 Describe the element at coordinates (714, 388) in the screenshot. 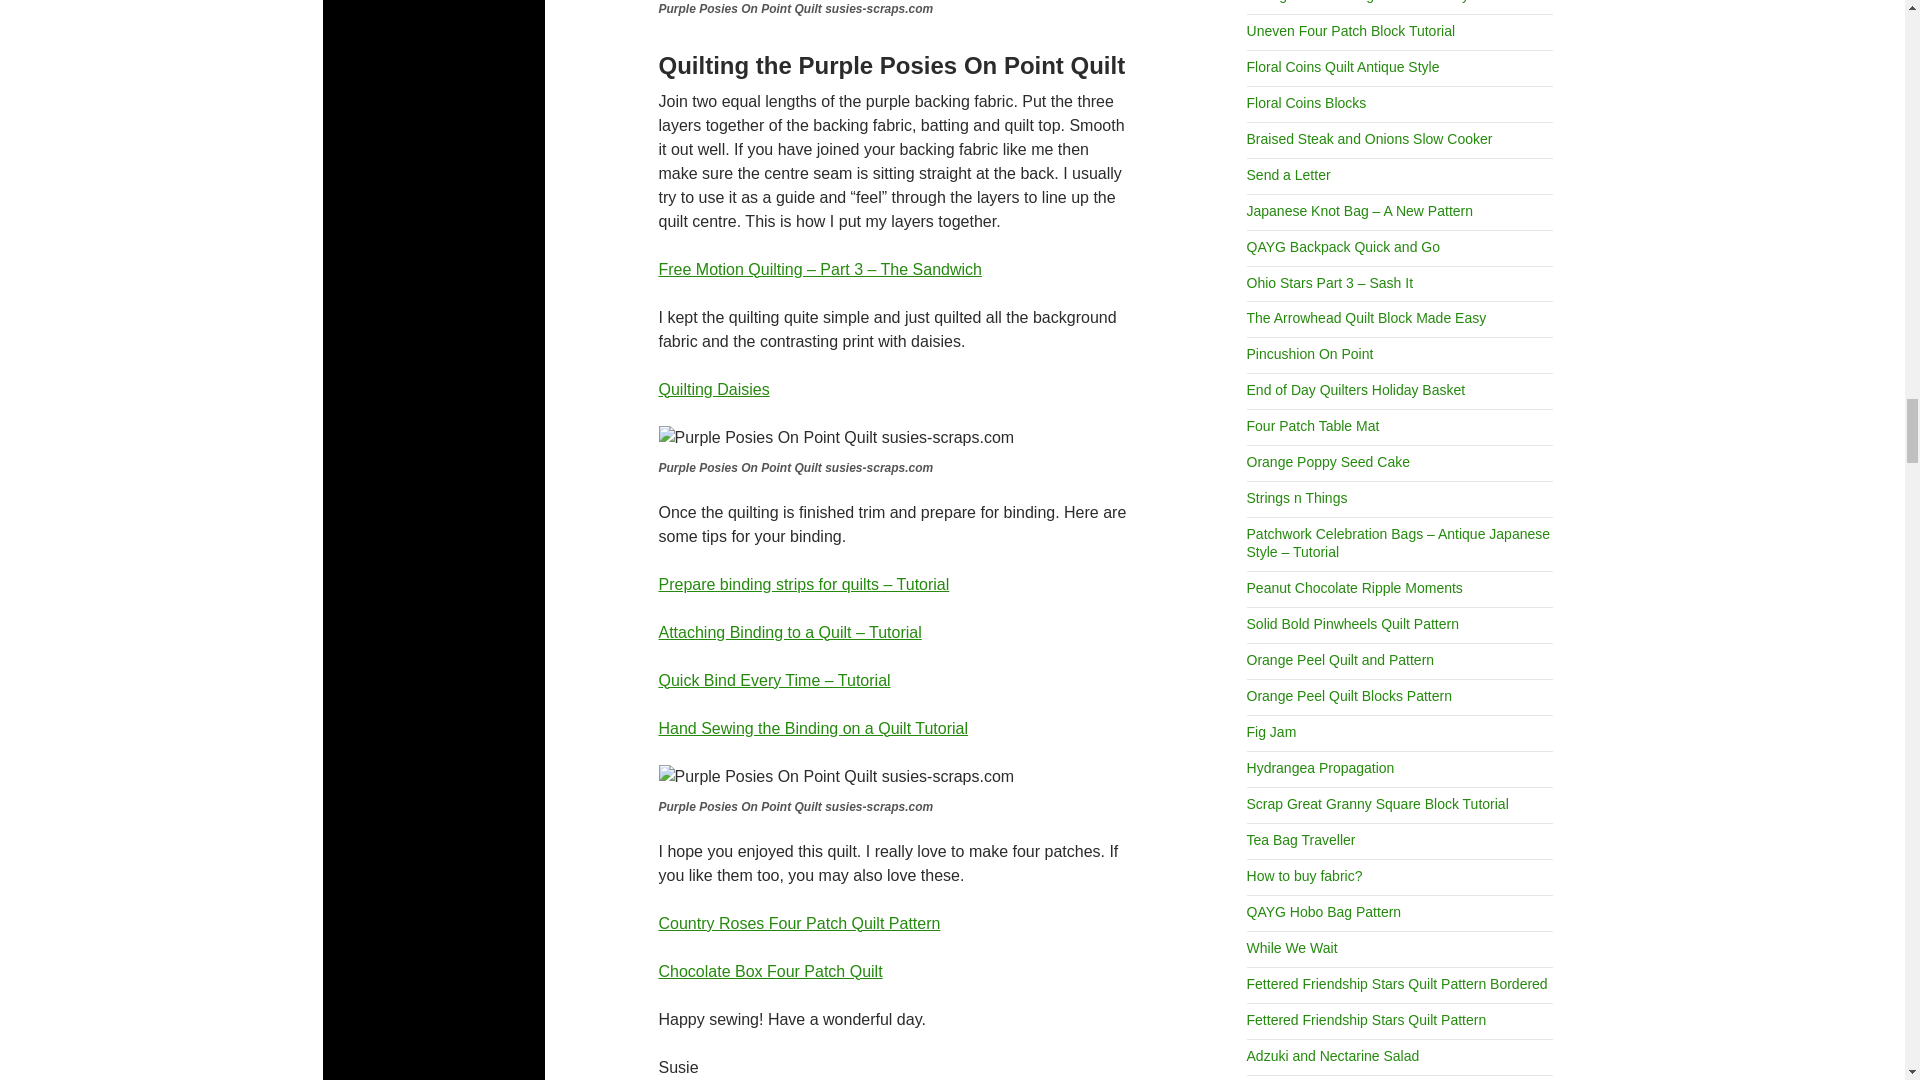

I see `Quilting Daisies` at that location.